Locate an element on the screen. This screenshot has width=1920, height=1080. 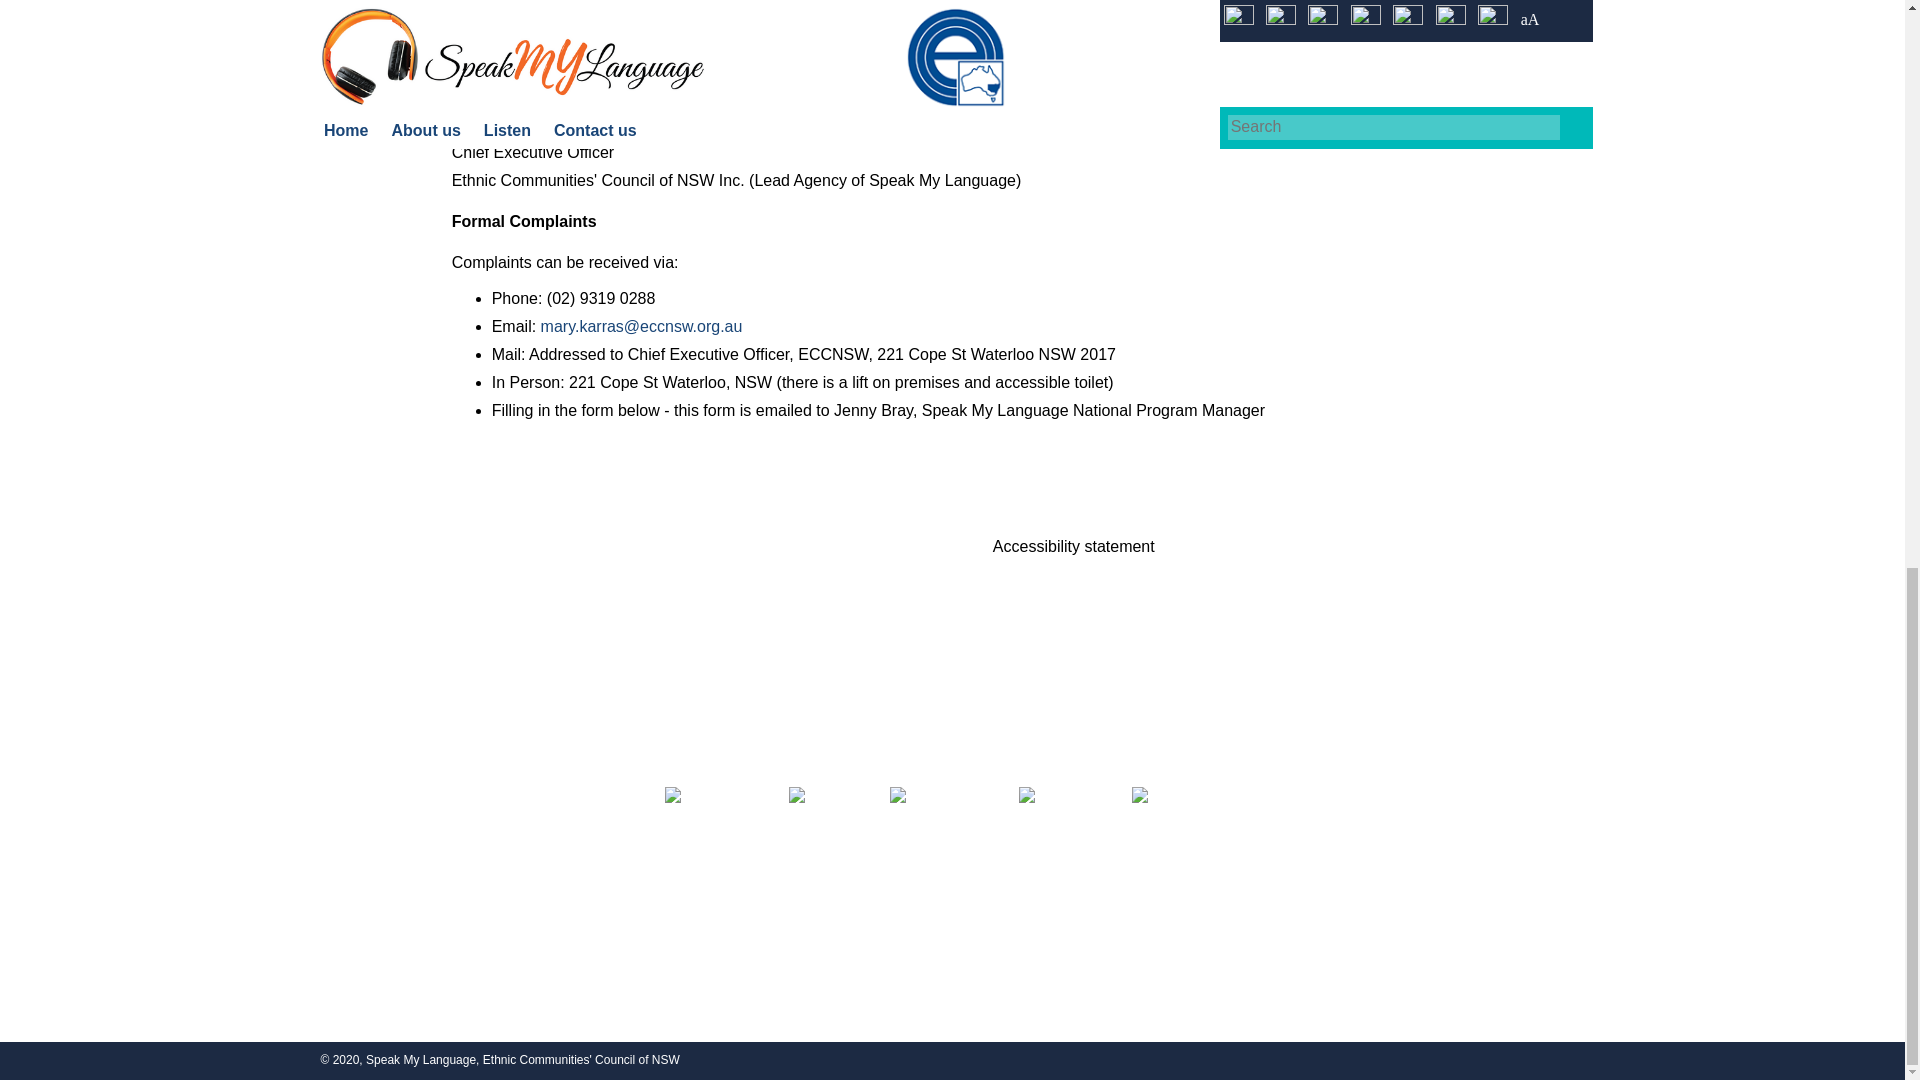
Complaints is located at coordinates (1074, 582).